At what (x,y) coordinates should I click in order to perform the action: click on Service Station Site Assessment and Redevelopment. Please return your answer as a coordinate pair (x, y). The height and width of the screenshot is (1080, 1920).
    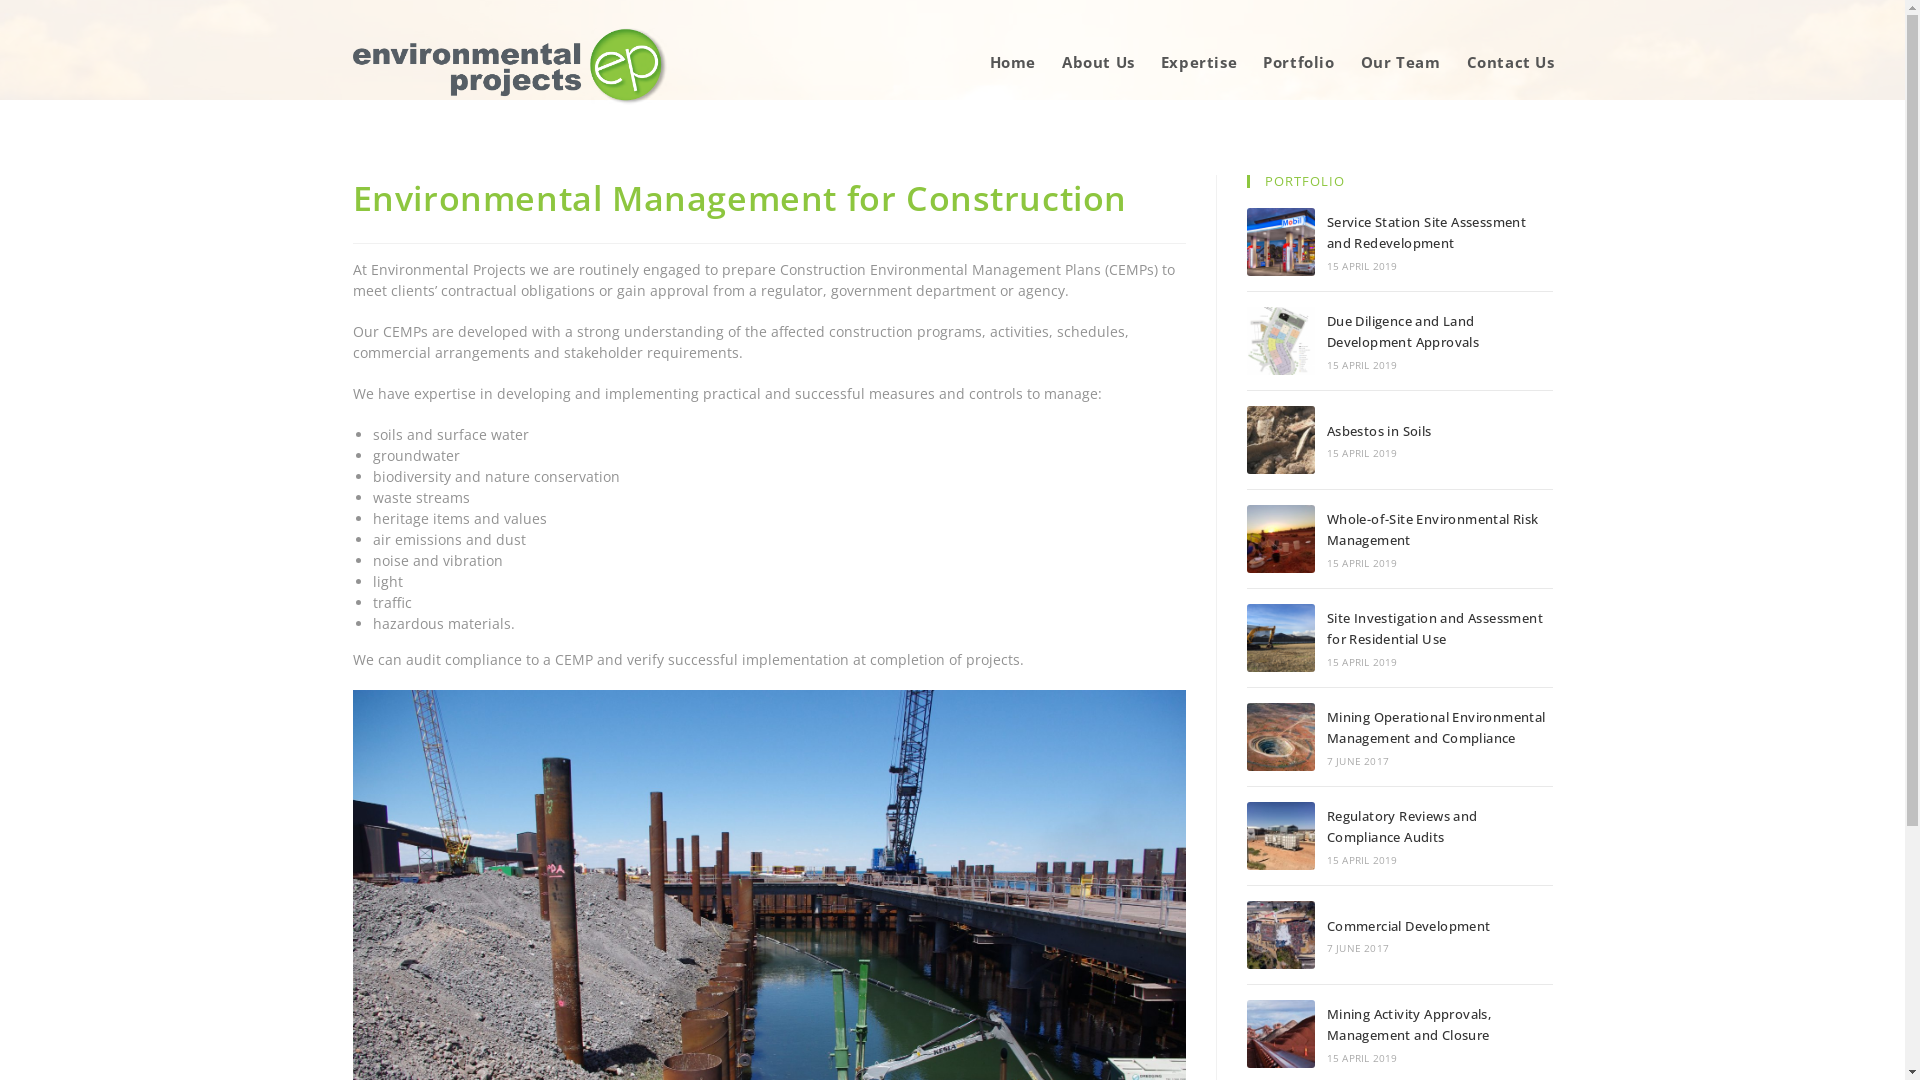
    Looking at the image, I should click on (1280, 242).